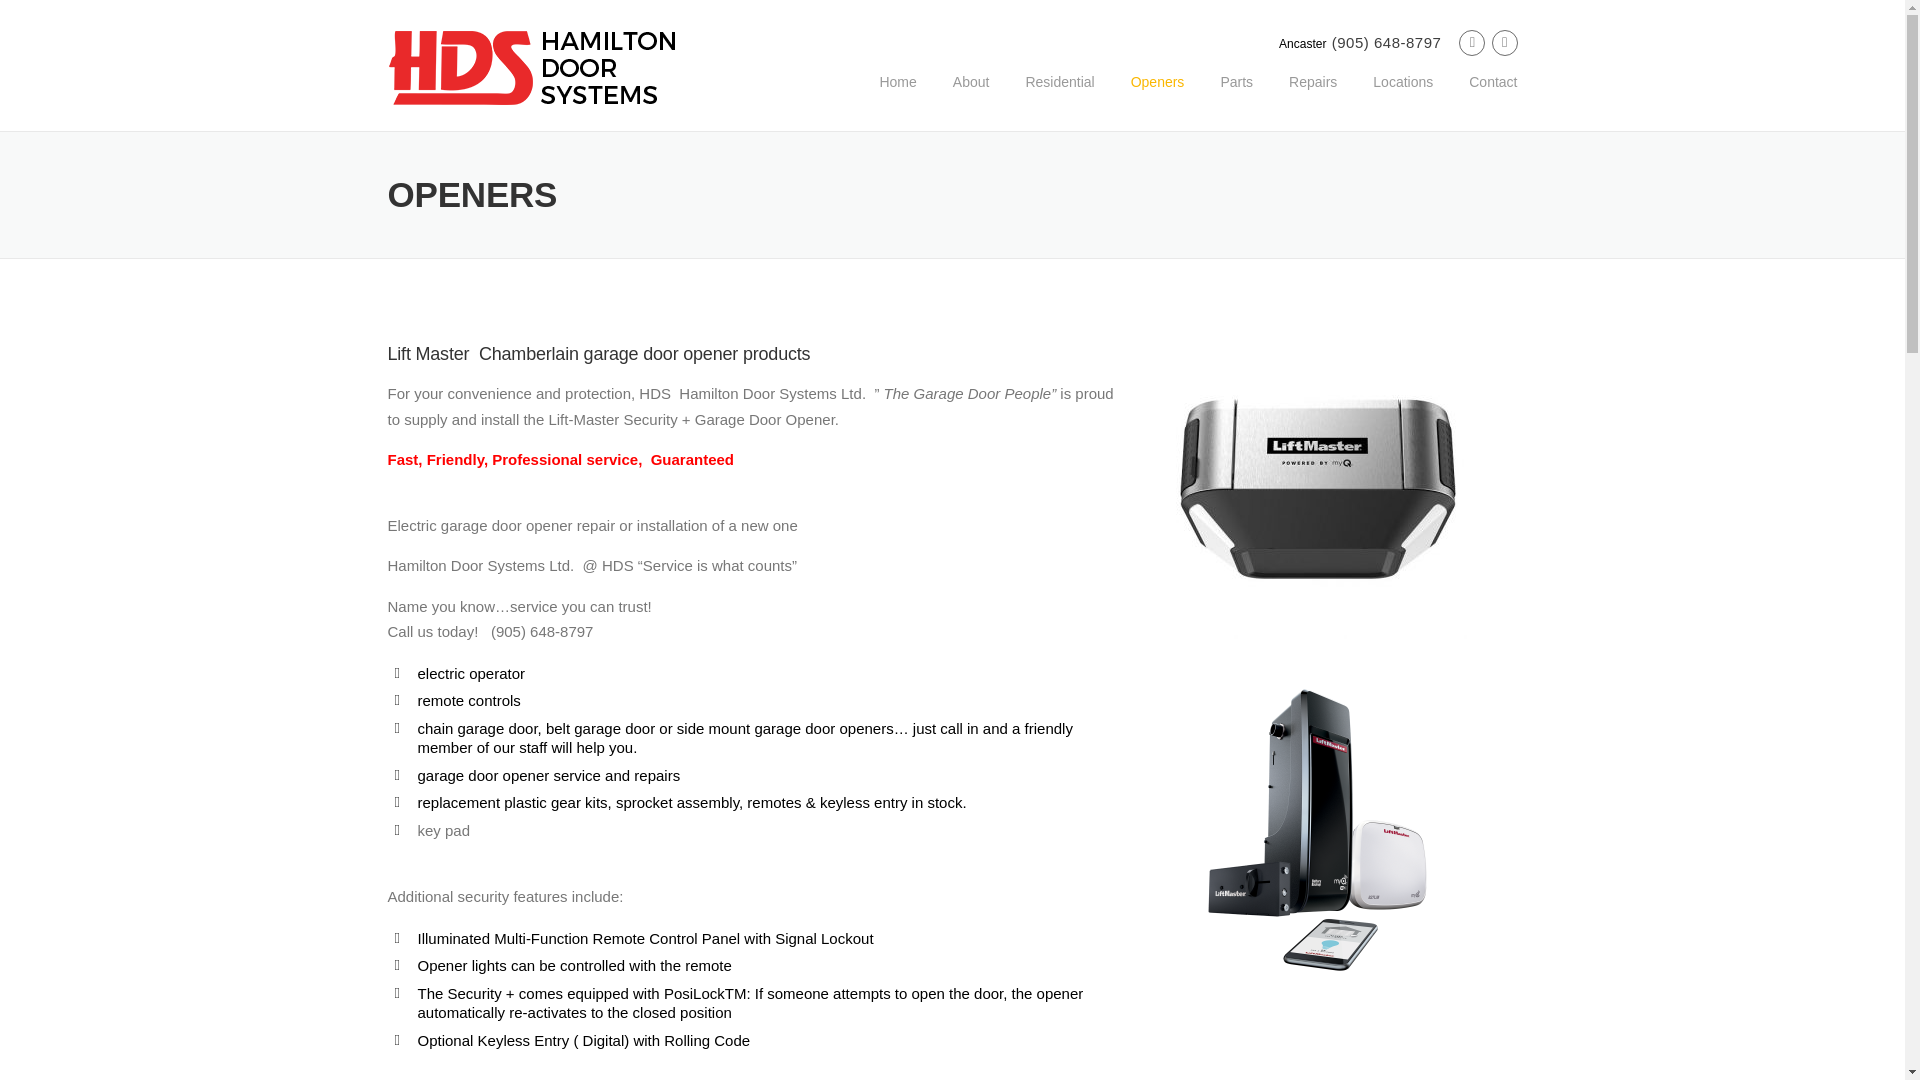 The width and height of the screenshot is (1920, 1080). Describe the element at coordinates (1236, 98) in the screenshot. I see `Parts` at that location.